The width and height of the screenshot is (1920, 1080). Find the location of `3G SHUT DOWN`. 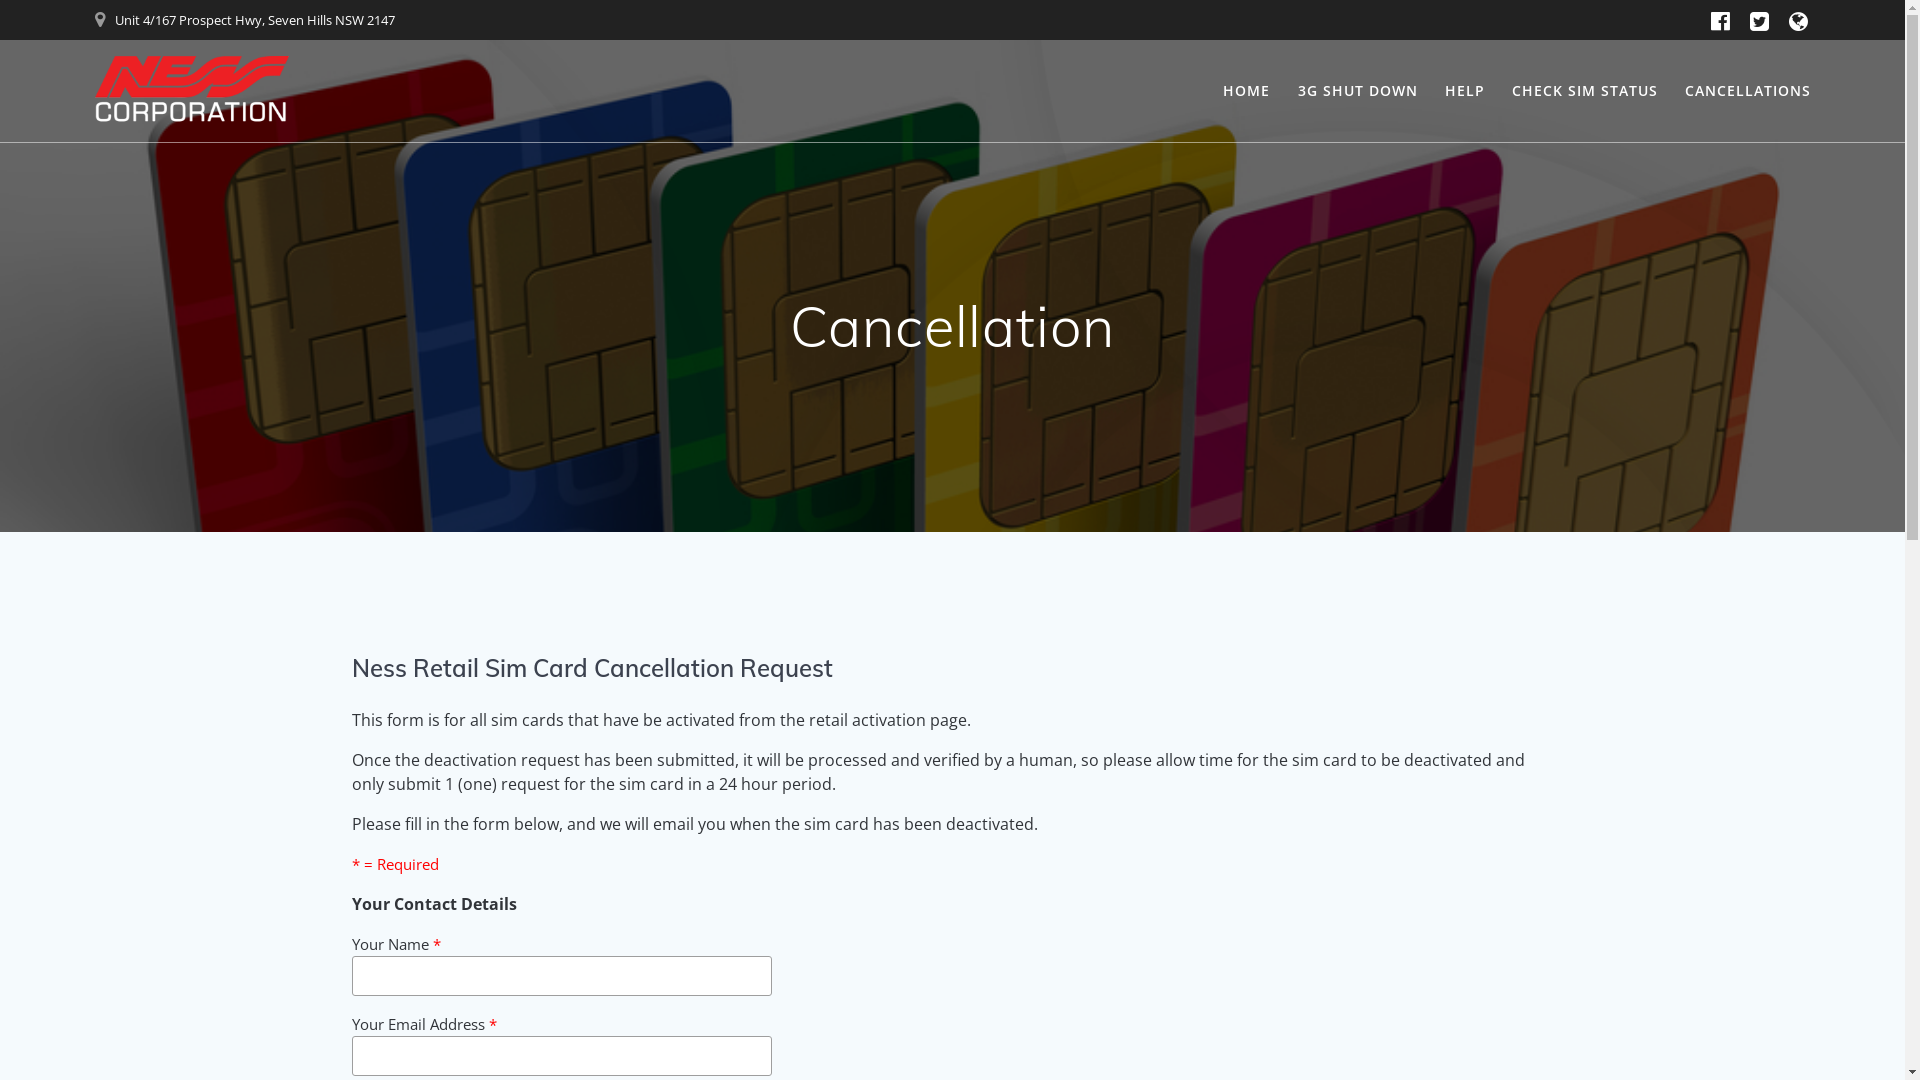

3G SHUT DOWN is located at coordinates (1358, 91).